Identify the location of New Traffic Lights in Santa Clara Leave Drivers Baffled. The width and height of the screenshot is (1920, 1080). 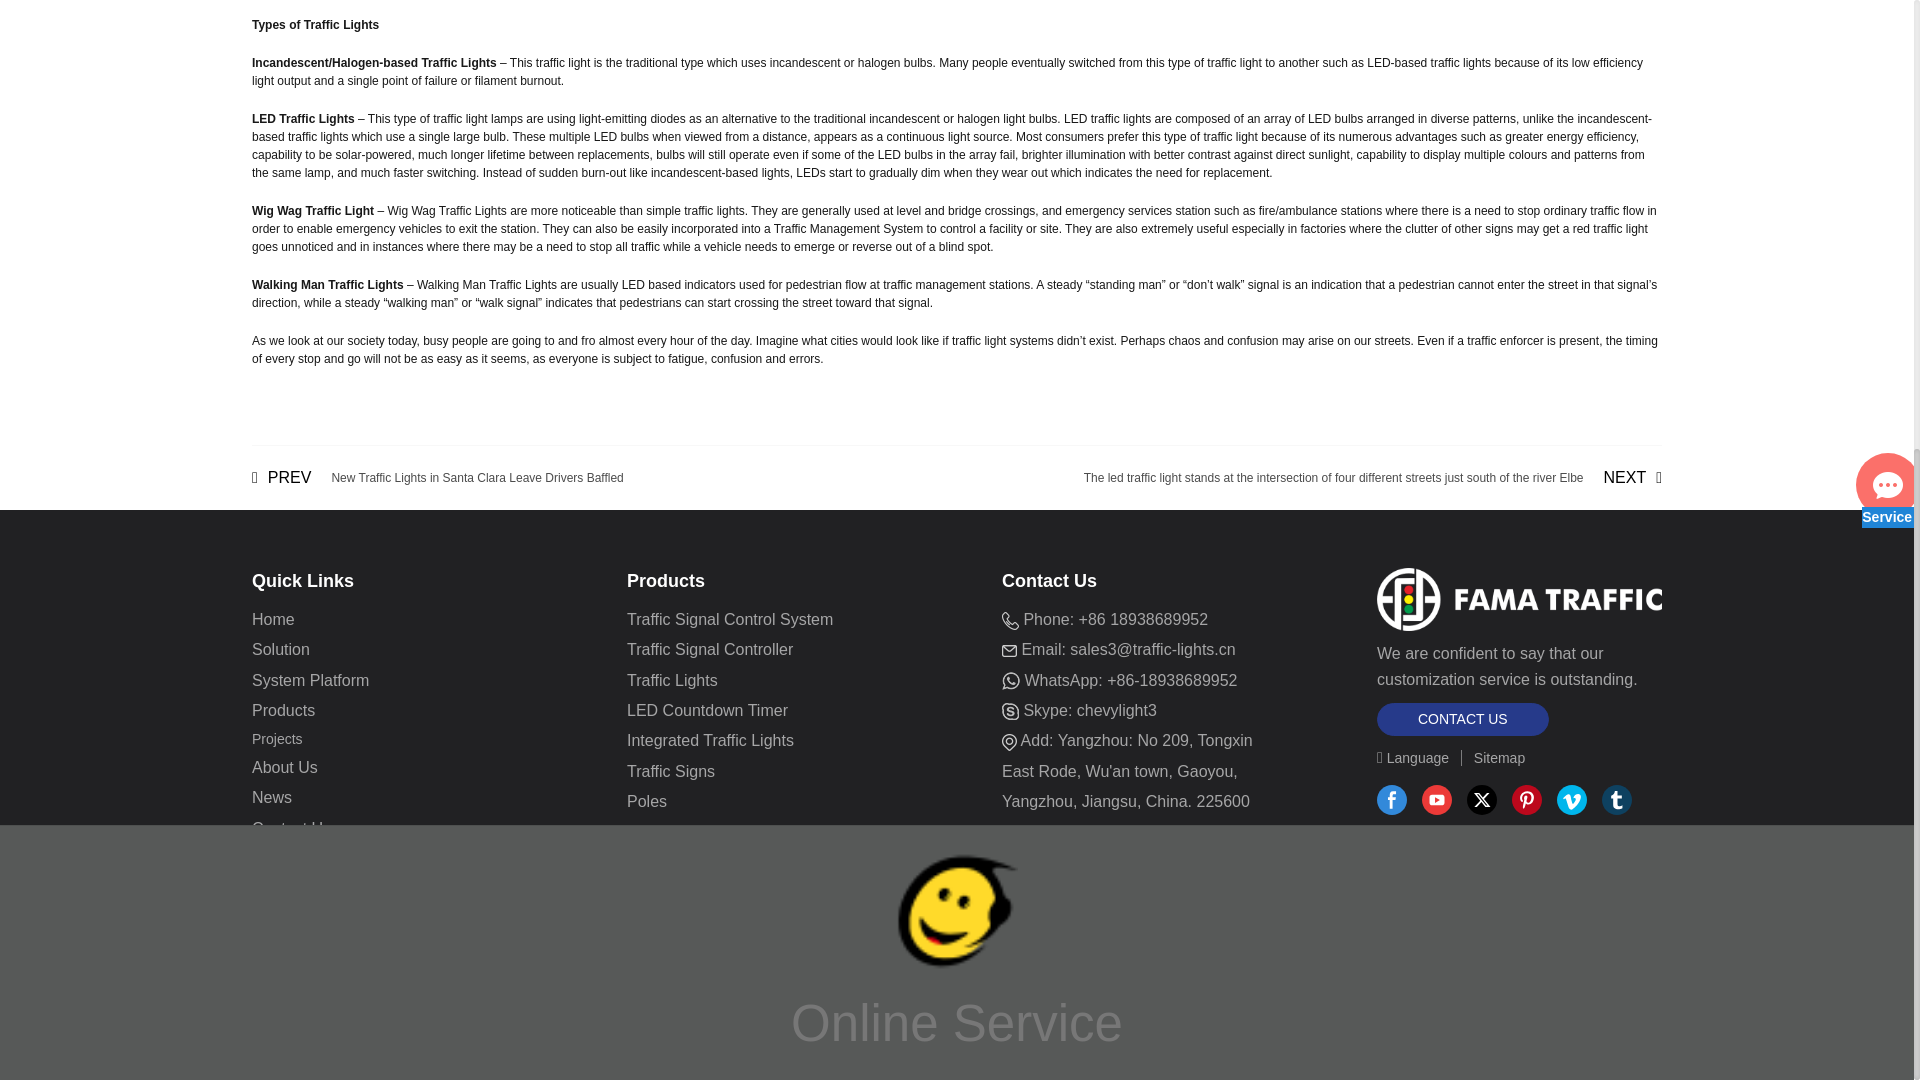
(438, 478).